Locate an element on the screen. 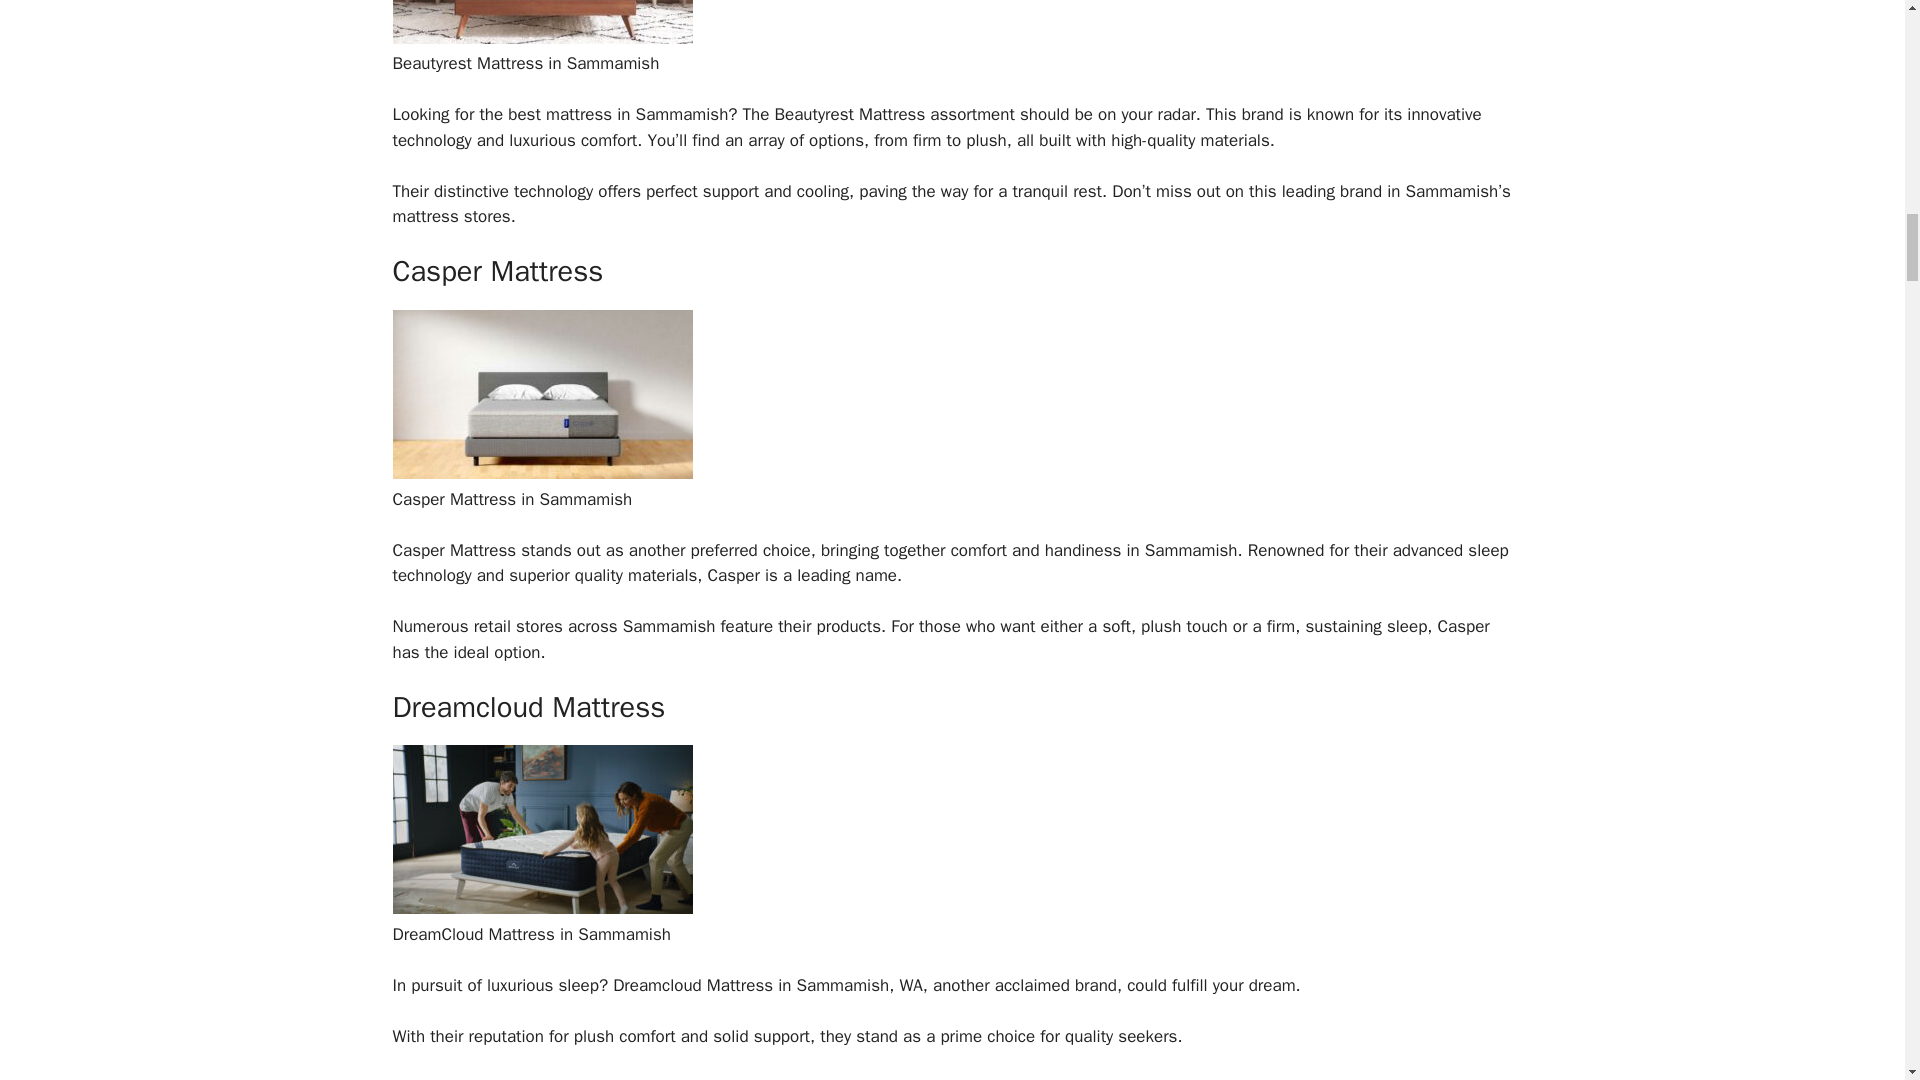 The width and height of the screenshot is (1920, 1080). Casper Mattress Sammamish is located at coordinates (541, 473).